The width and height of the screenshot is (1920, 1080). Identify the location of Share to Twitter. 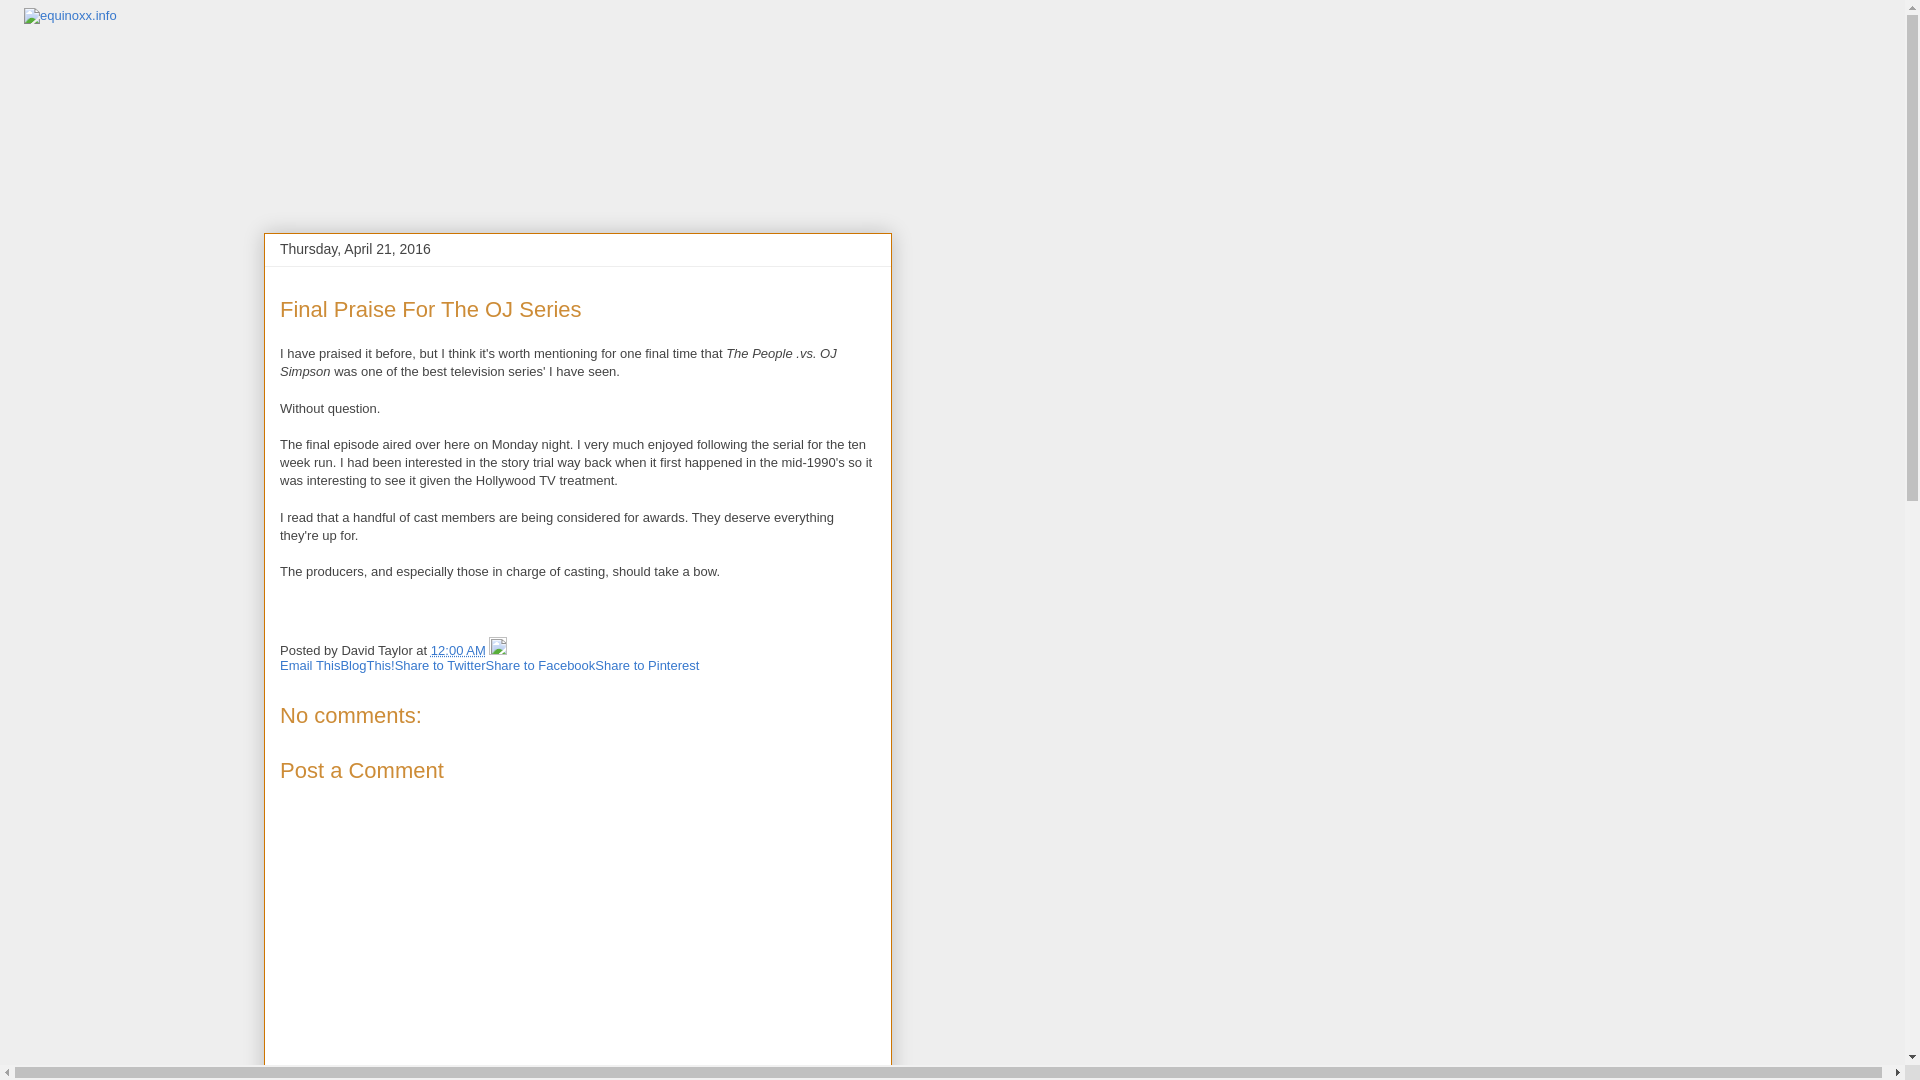
(440, 664).